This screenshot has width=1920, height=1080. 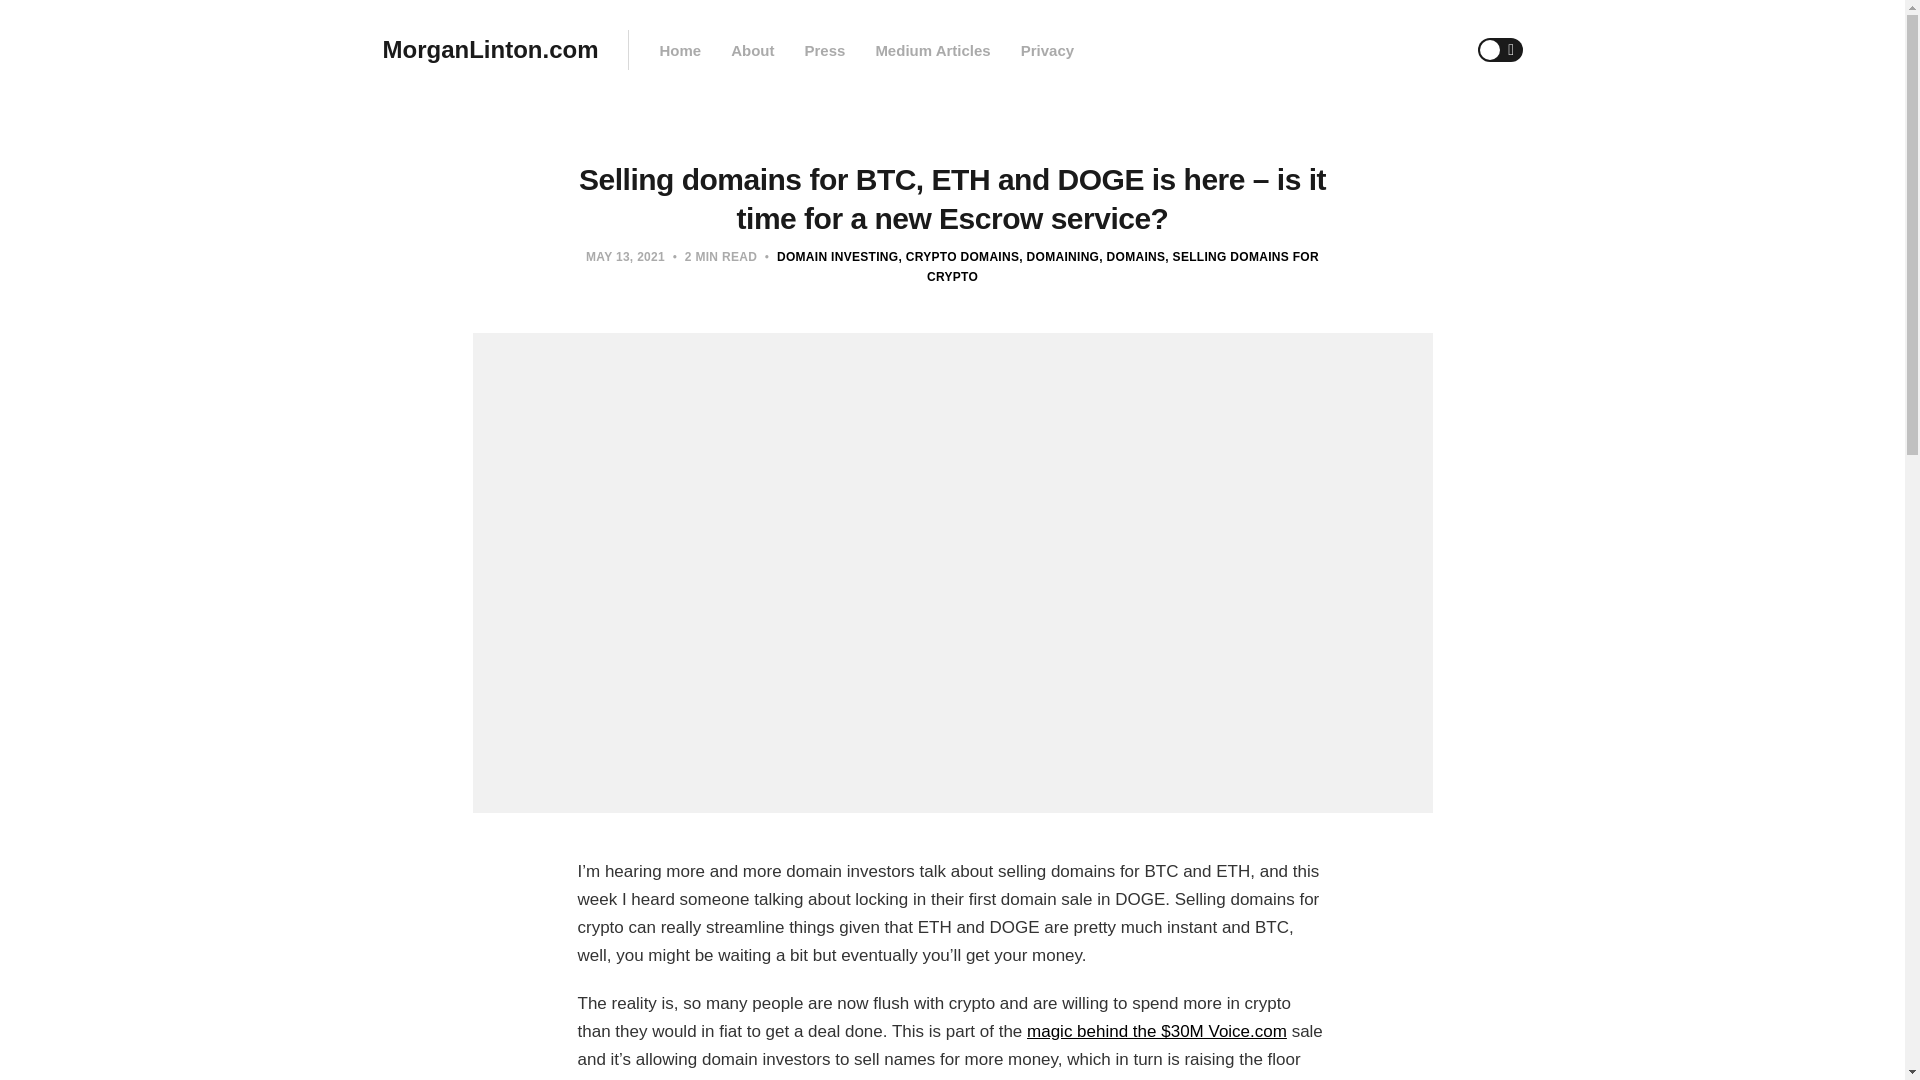 What do you see at coordinates (838, 256) in the screenshot?
I see `Domain Investing` at bounding box center [838, 256].